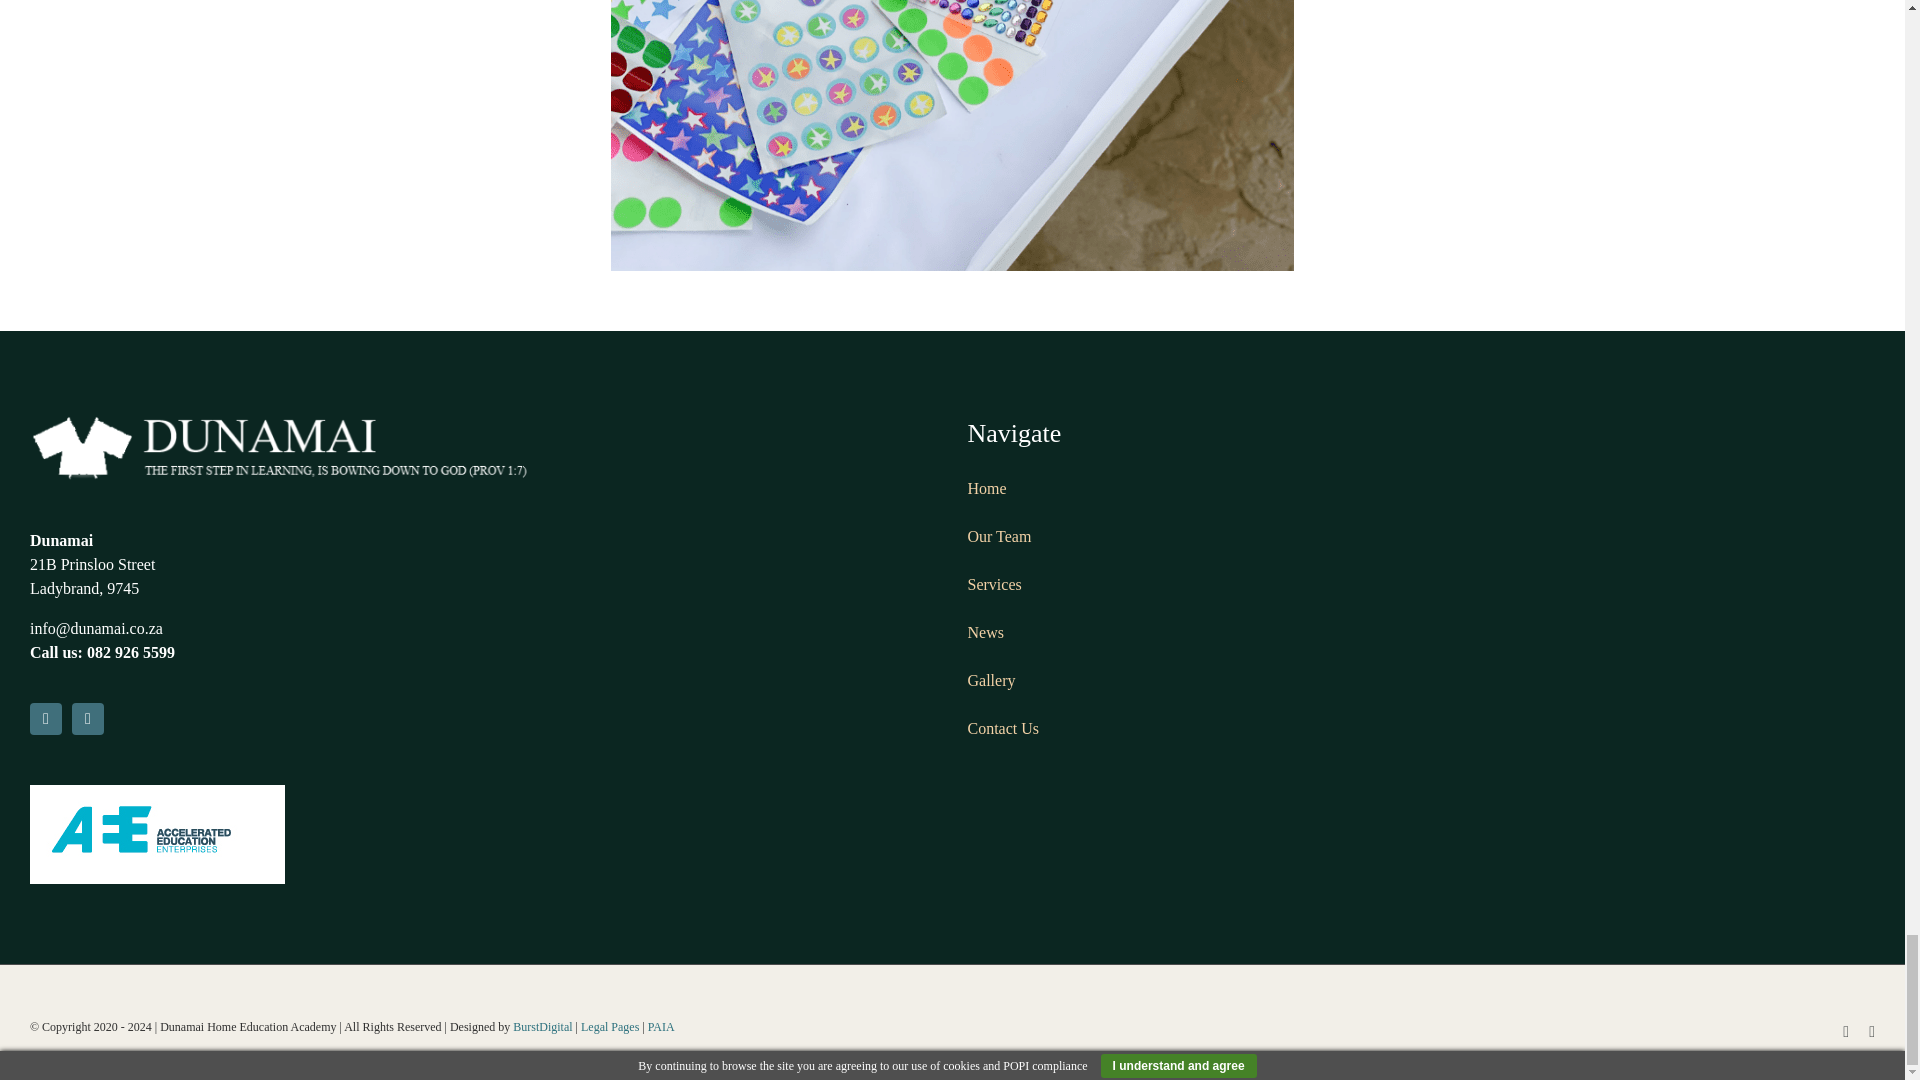 Image resolution: width=1920 pixels, height=1080 pixels. What do you see at coordinates (991, 680) in the screenshot?
I see `Gallery` at bounding box center [991, 680].